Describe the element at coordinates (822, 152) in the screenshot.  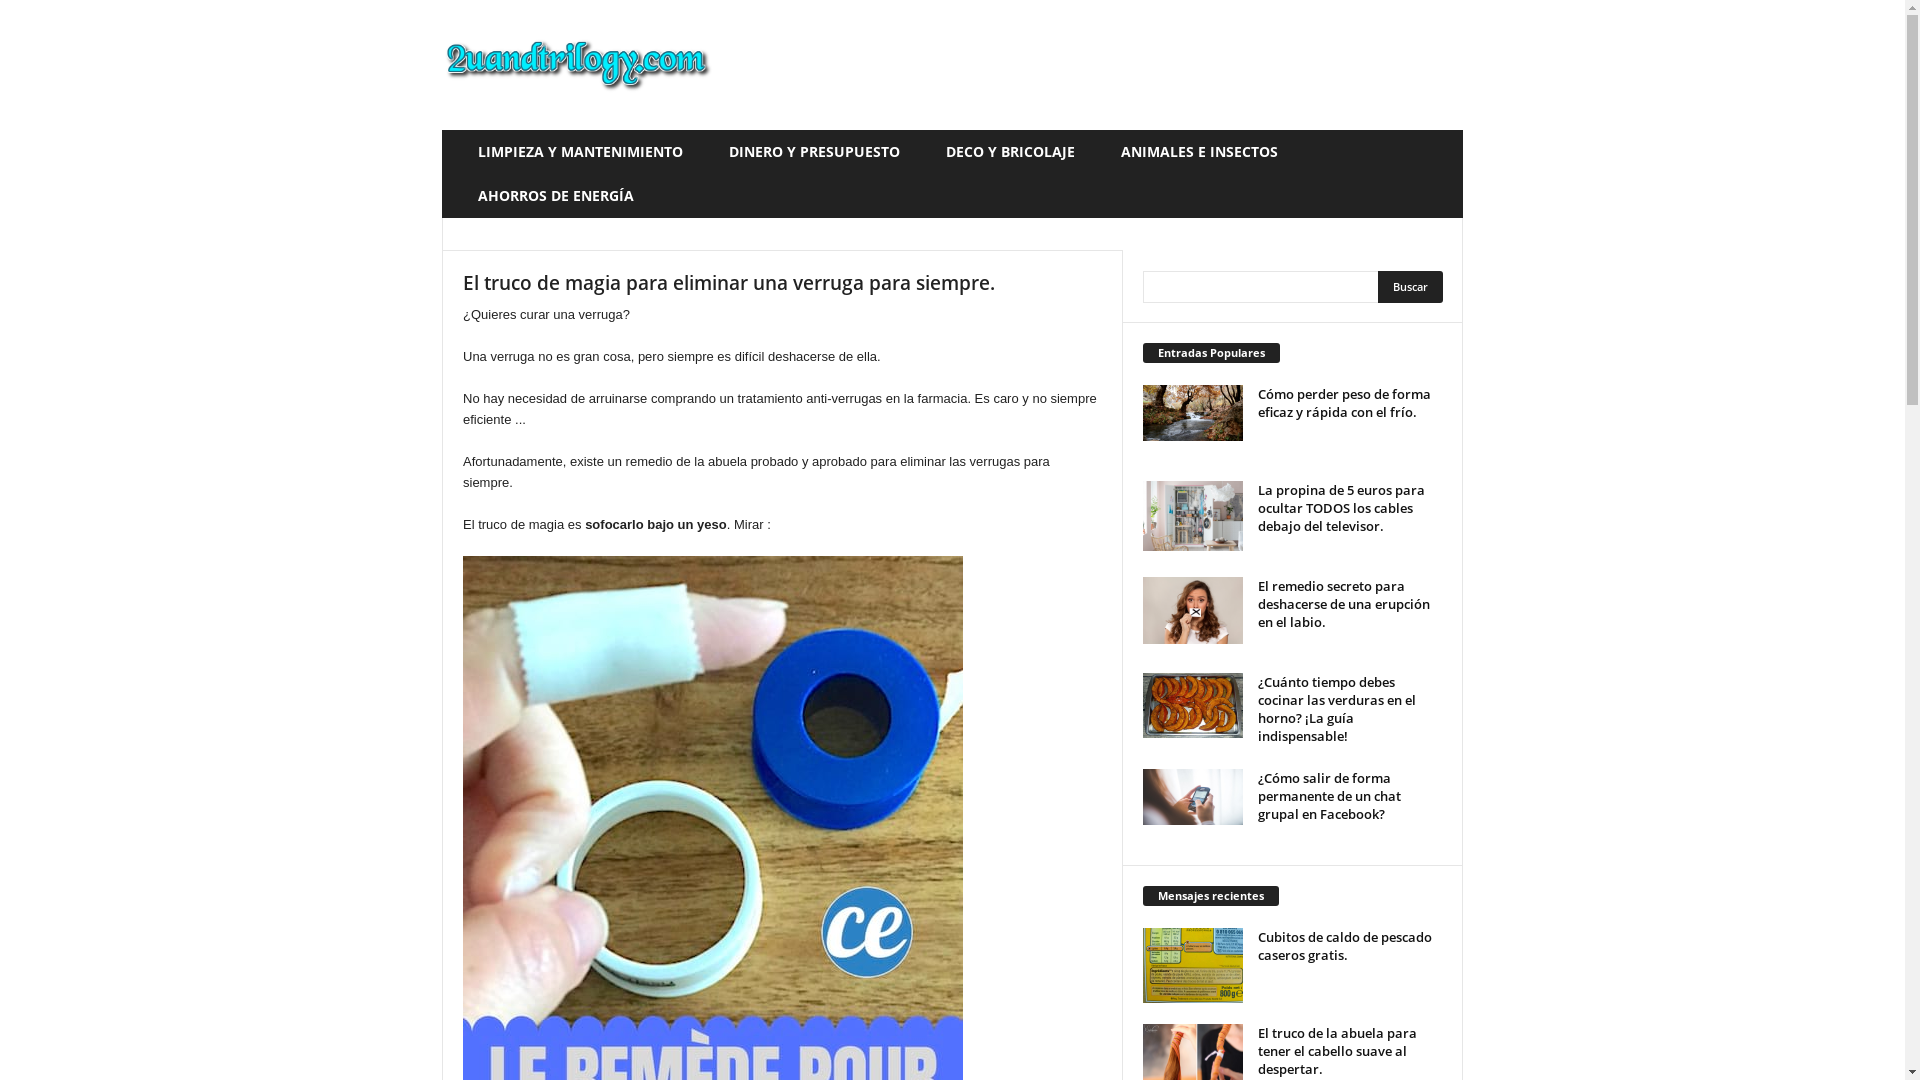
I see `DINERO Y PRESUPUESTO` at that location.